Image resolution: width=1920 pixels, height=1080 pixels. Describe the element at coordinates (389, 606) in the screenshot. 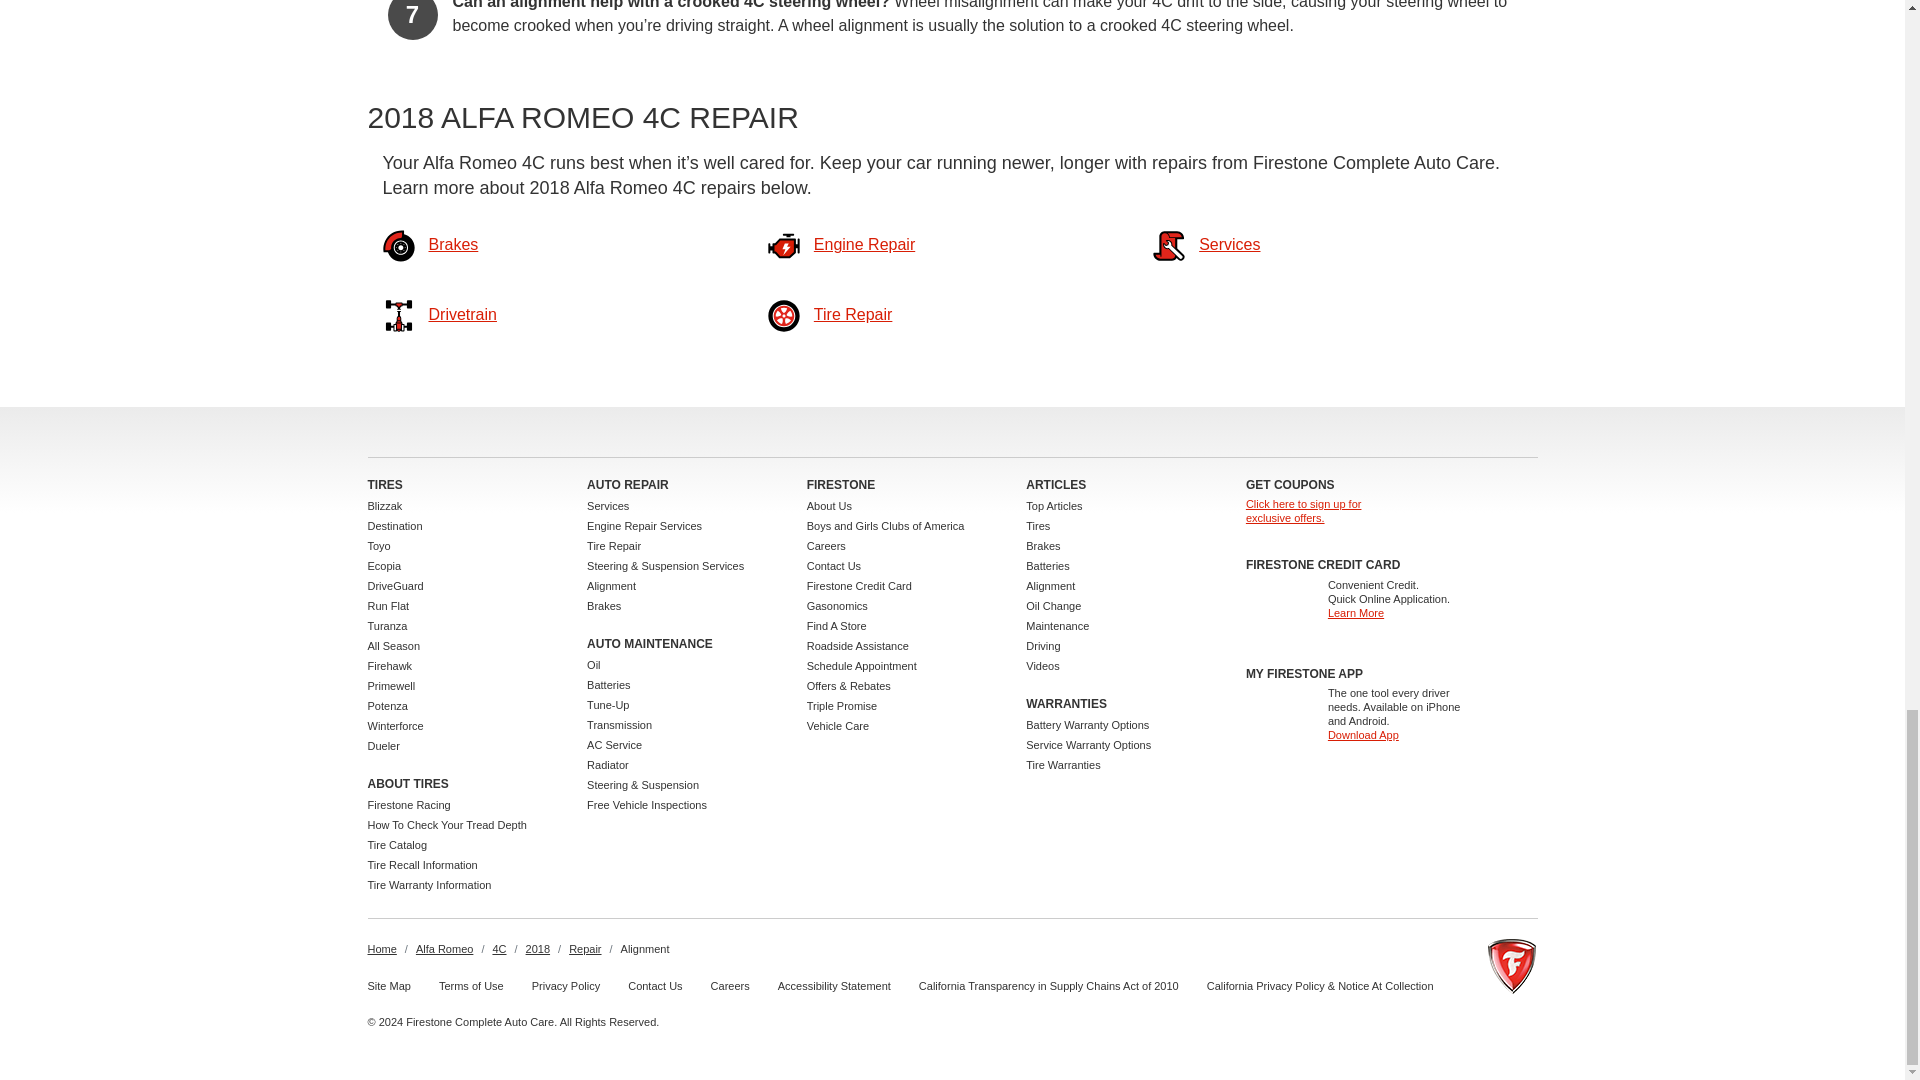

I see `Run Flat` at that location.